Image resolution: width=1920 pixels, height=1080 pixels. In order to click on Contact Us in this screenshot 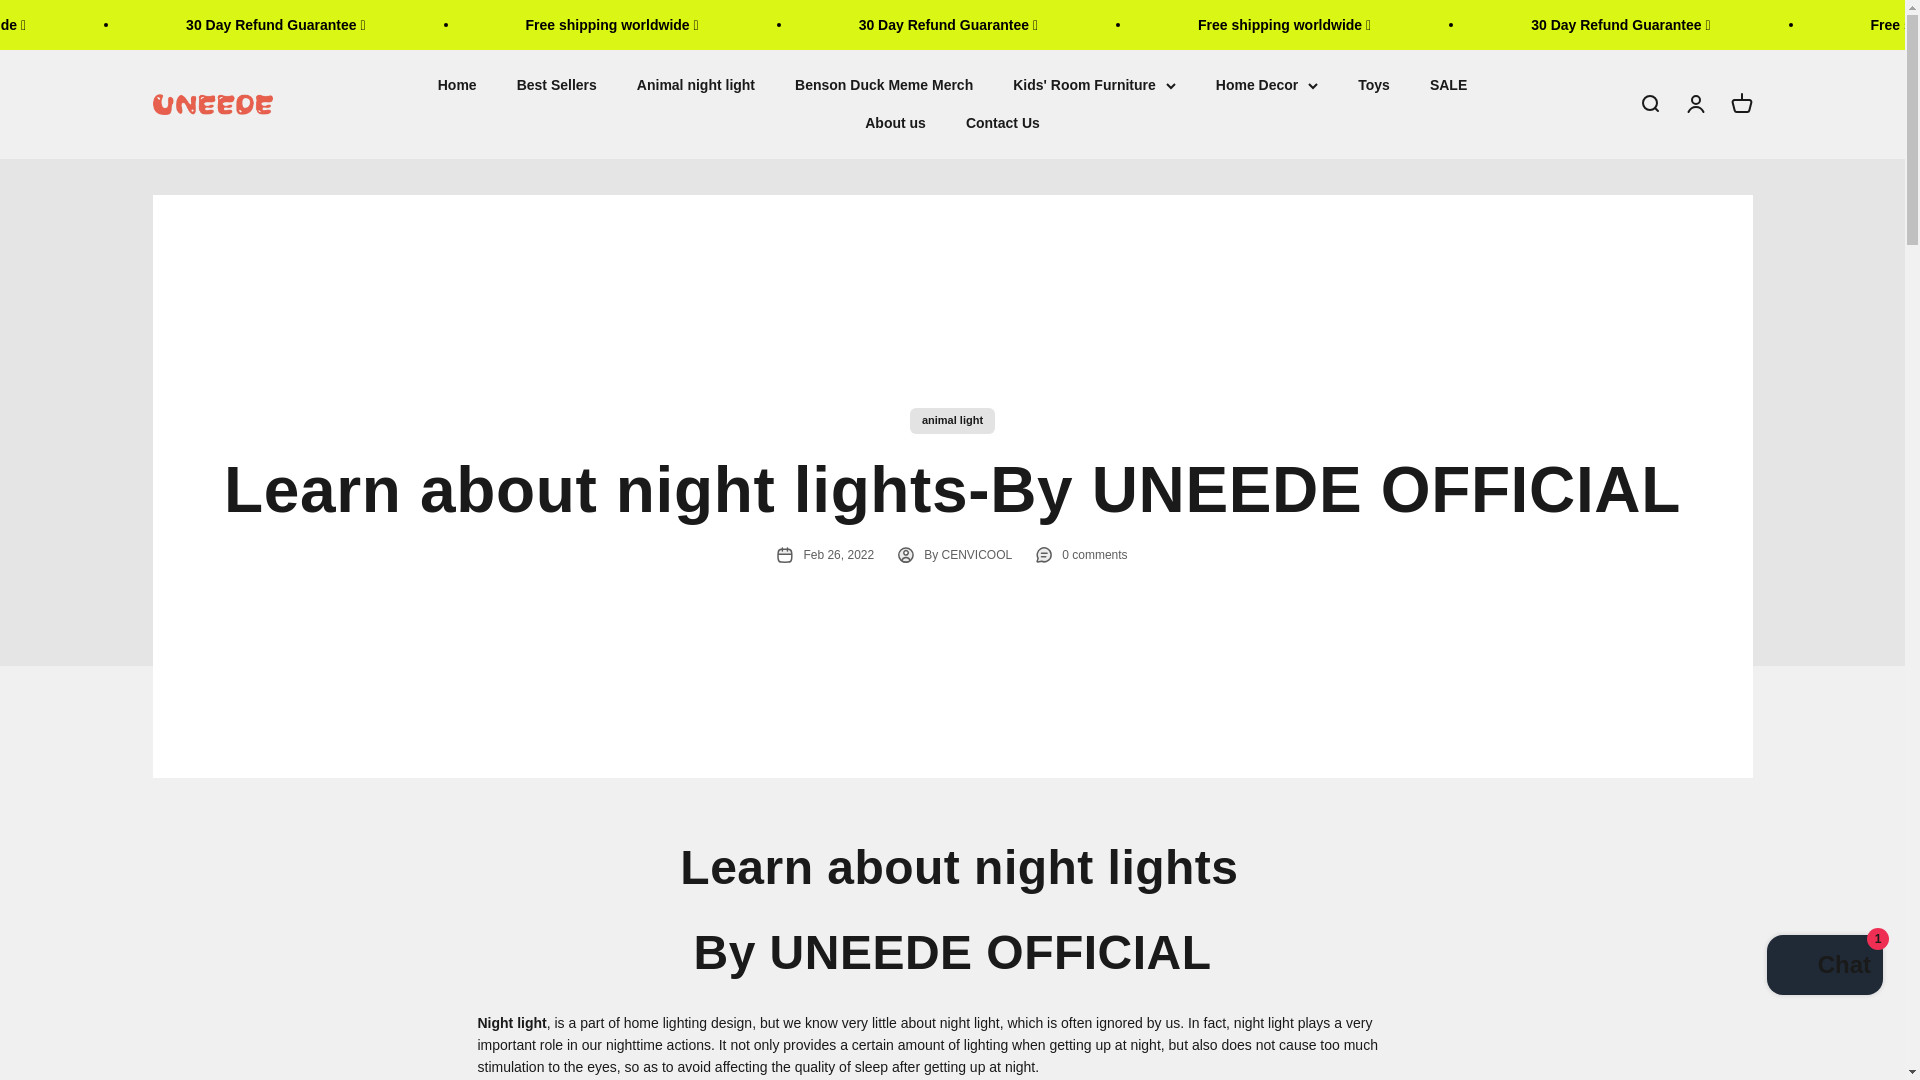, I will do `click(1002, 123)`.